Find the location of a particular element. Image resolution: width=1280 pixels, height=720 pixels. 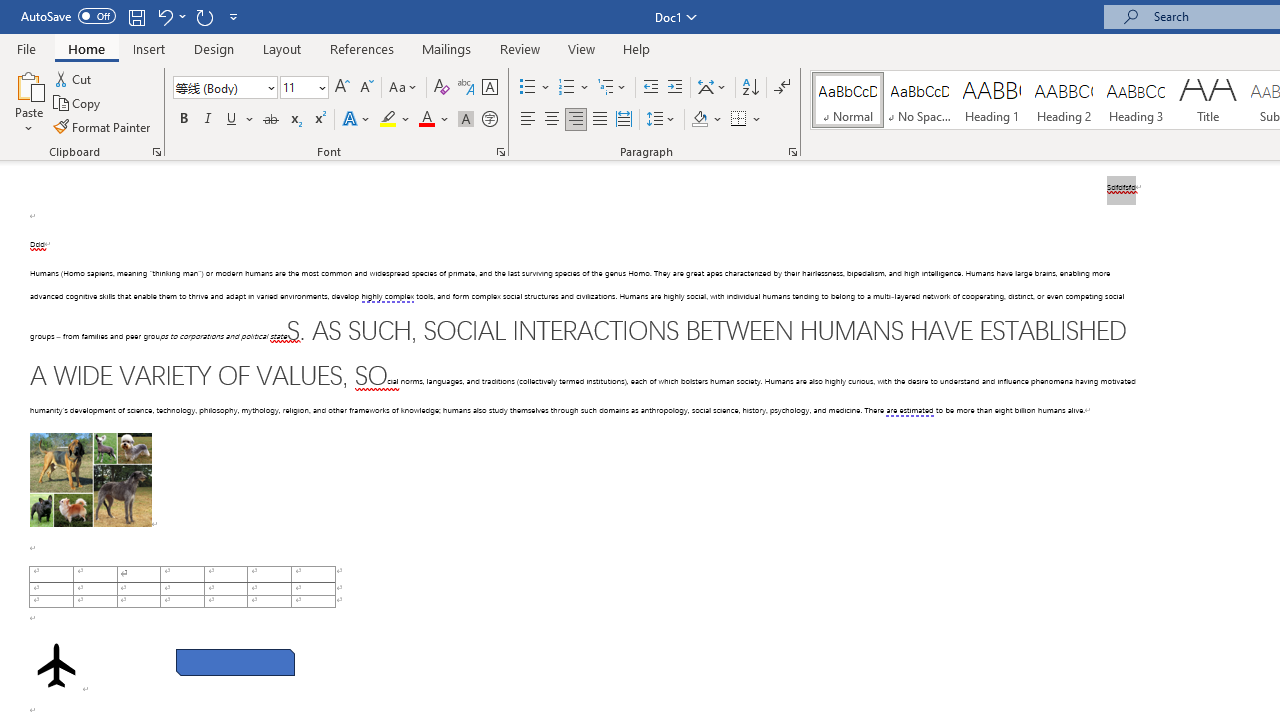

Align Right is located at coordinates (576, 120).